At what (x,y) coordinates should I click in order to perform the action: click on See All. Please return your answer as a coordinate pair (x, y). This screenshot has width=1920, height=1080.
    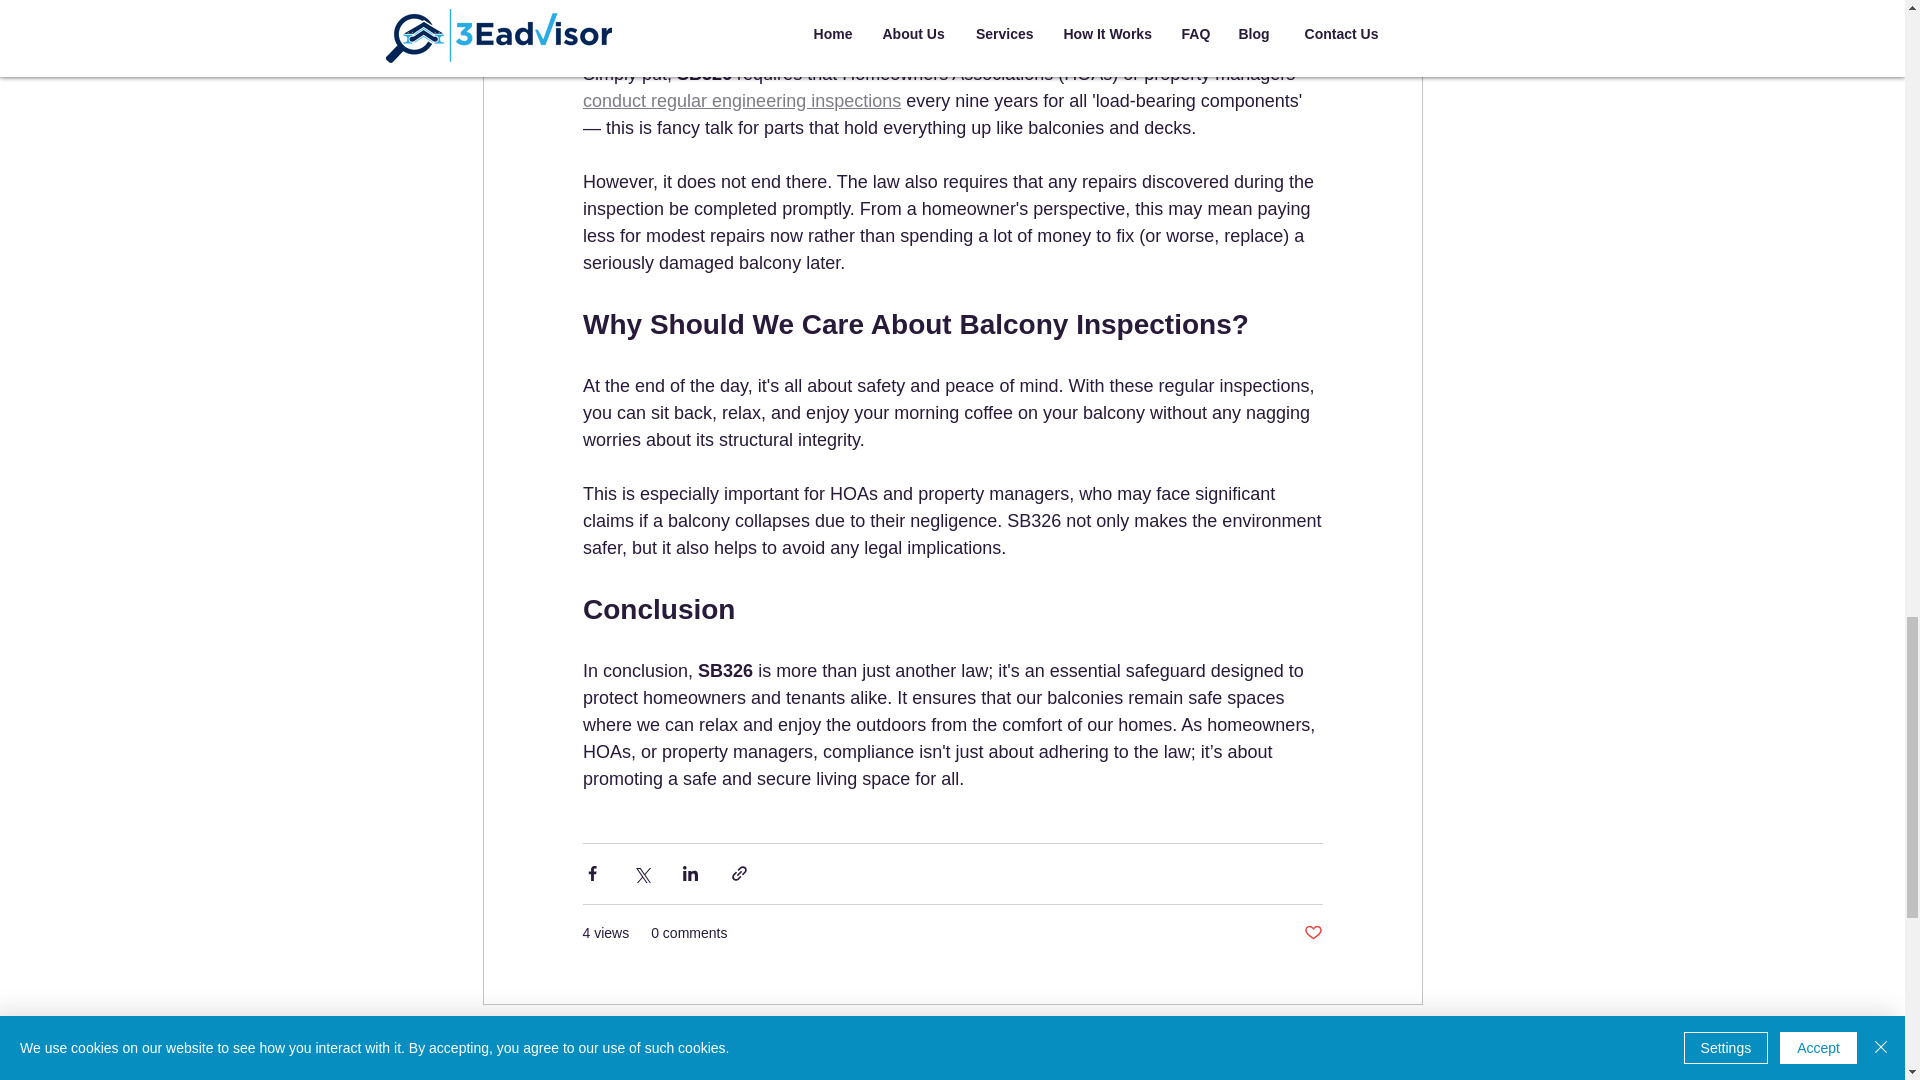
    Looking at the image, I should click on (1400, 1042).